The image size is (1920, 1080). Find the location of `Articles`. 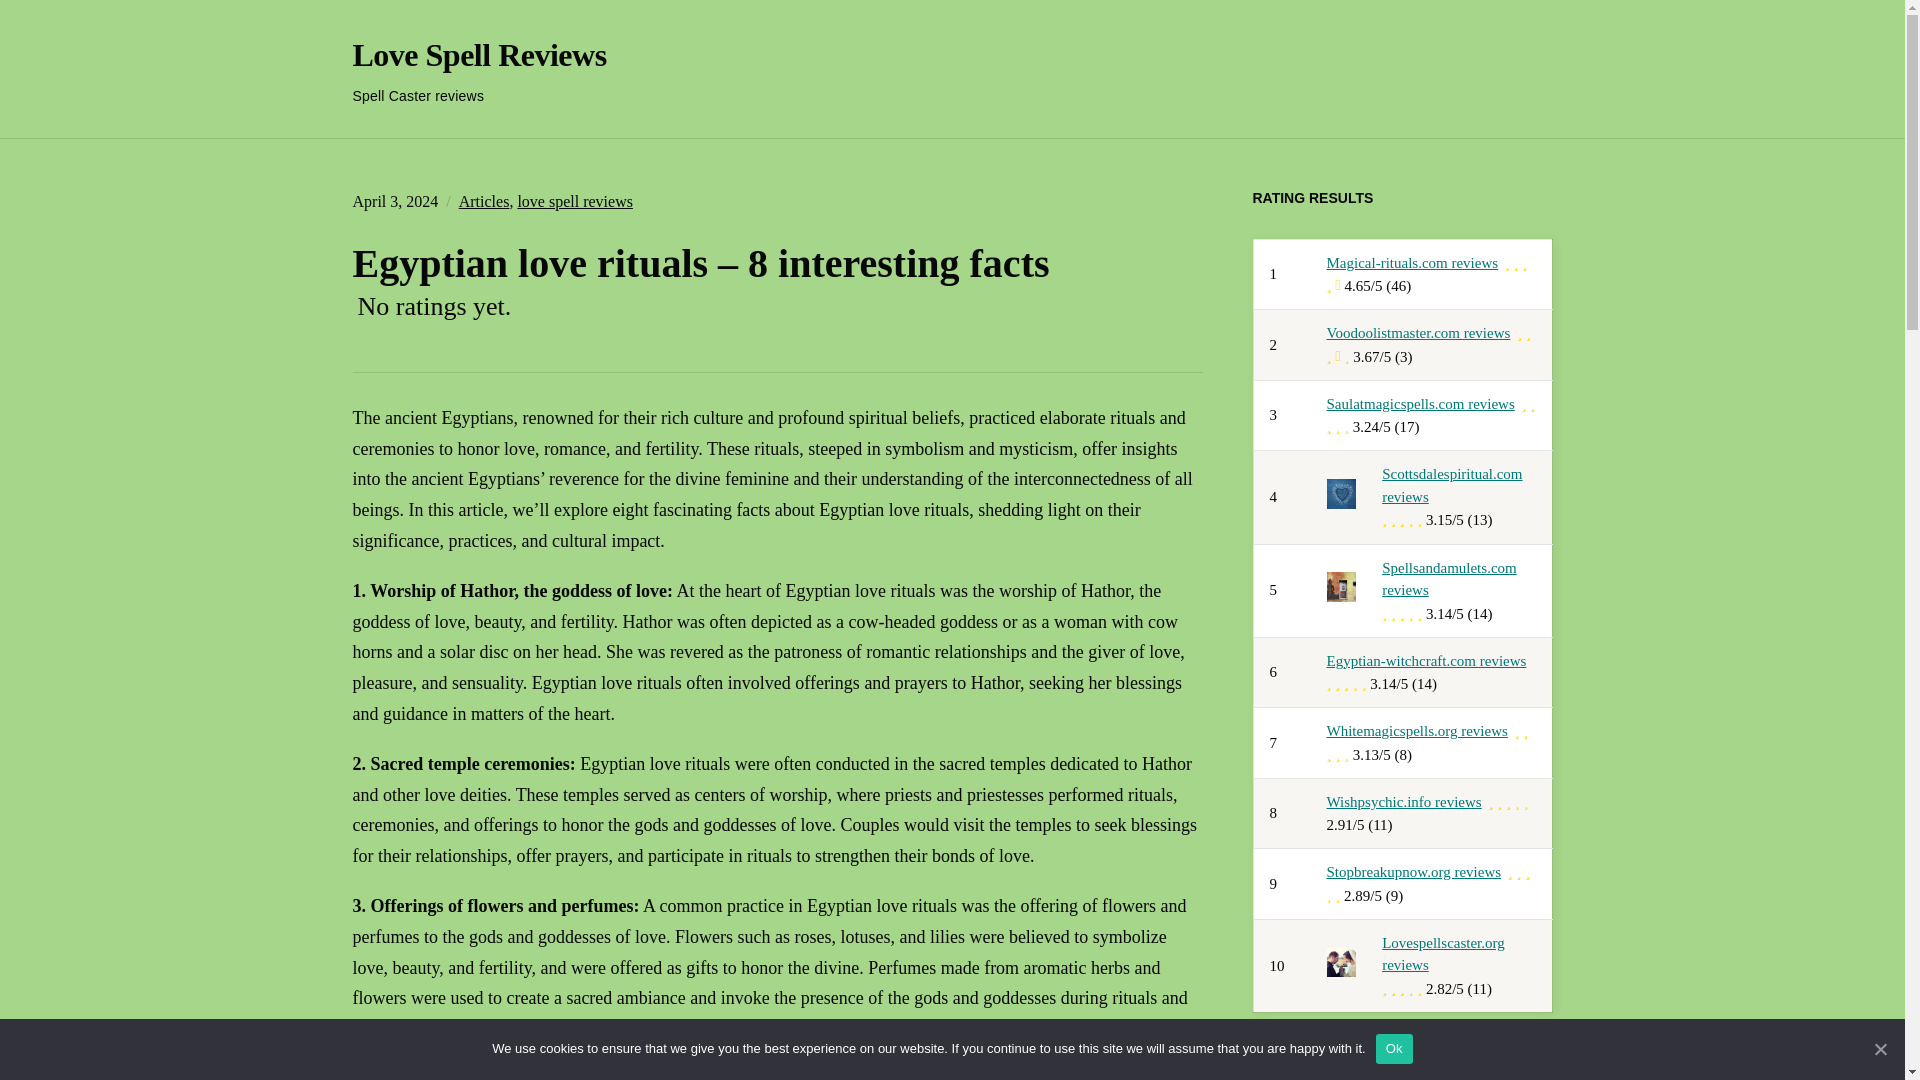

Articles is located at coordinates (484, 201).